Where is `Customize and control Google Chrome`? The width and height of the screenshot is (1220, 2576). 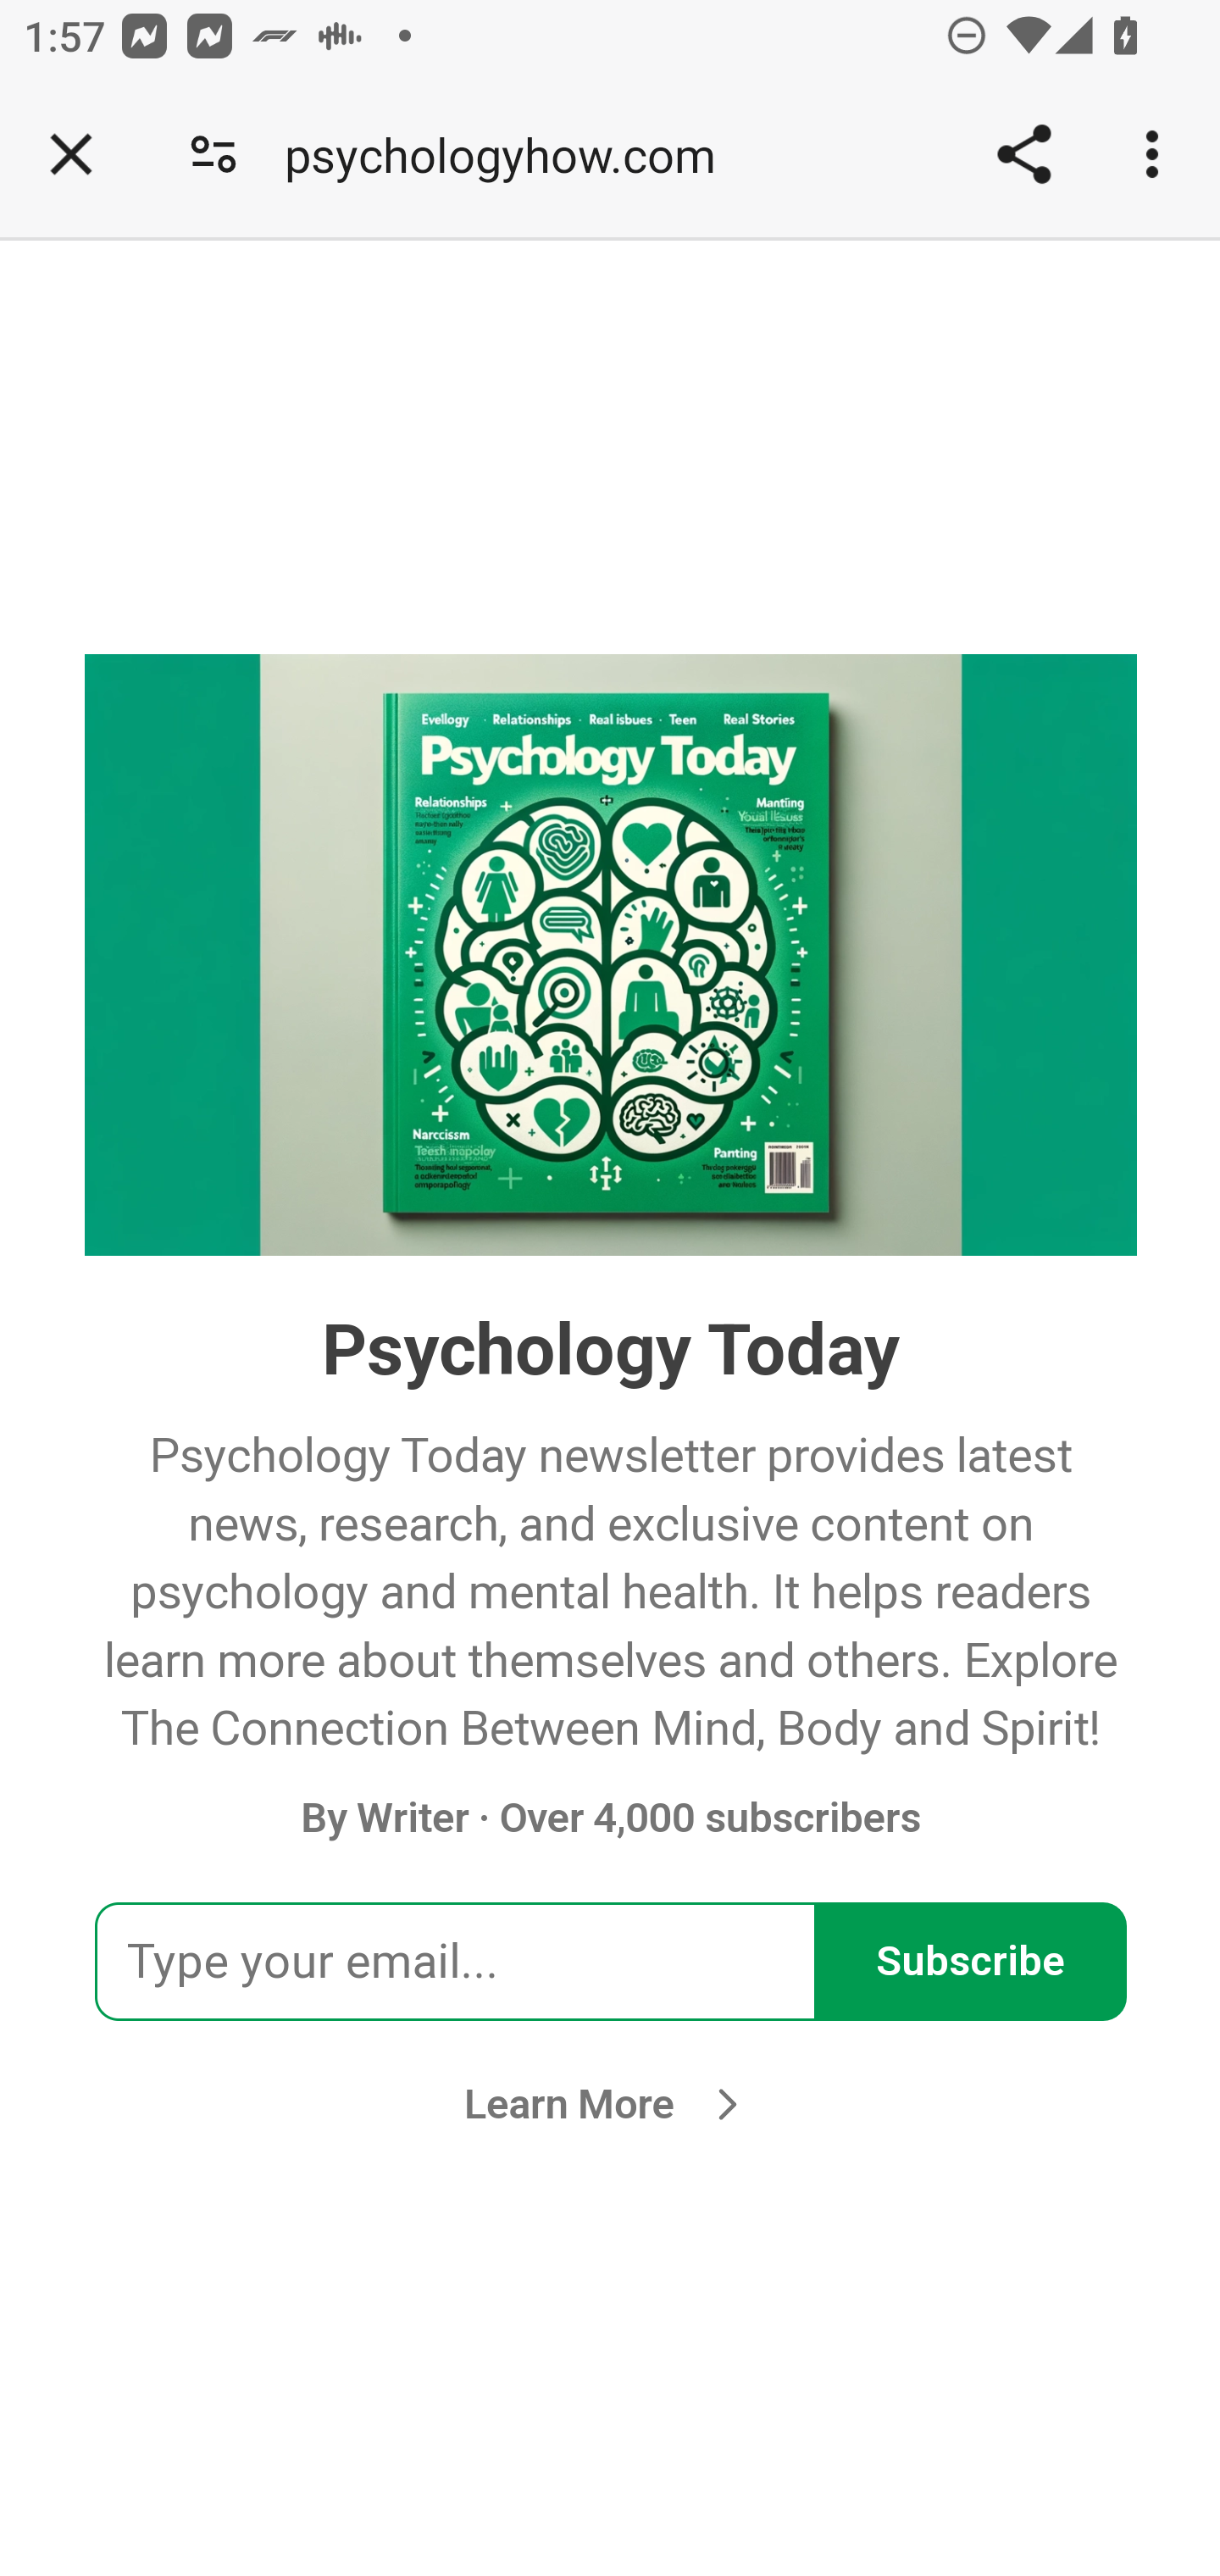 Customize and control Google Chrome is located at coordinates (1157, 154).